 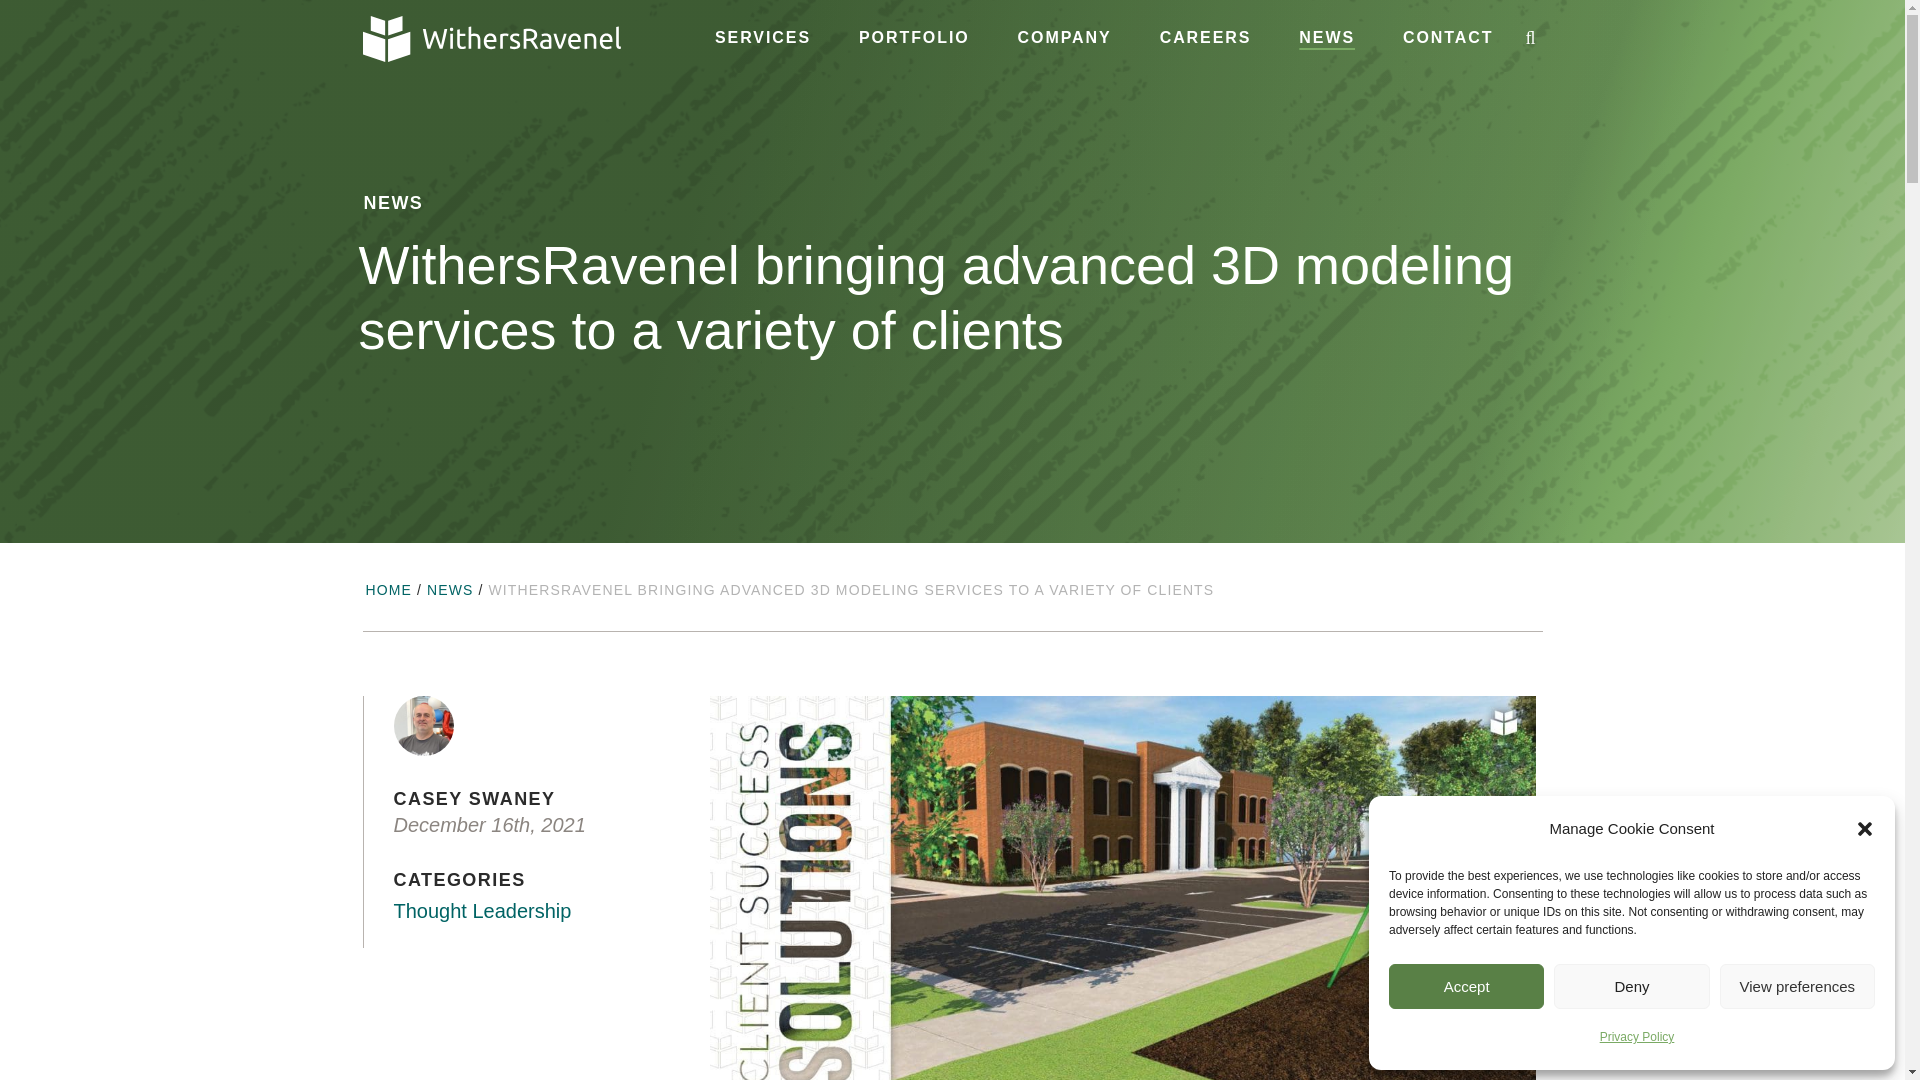 What do you see at coordinates (1466, 986) in the screenshot?
I see `Accept` at bounding box center [1466, 986].